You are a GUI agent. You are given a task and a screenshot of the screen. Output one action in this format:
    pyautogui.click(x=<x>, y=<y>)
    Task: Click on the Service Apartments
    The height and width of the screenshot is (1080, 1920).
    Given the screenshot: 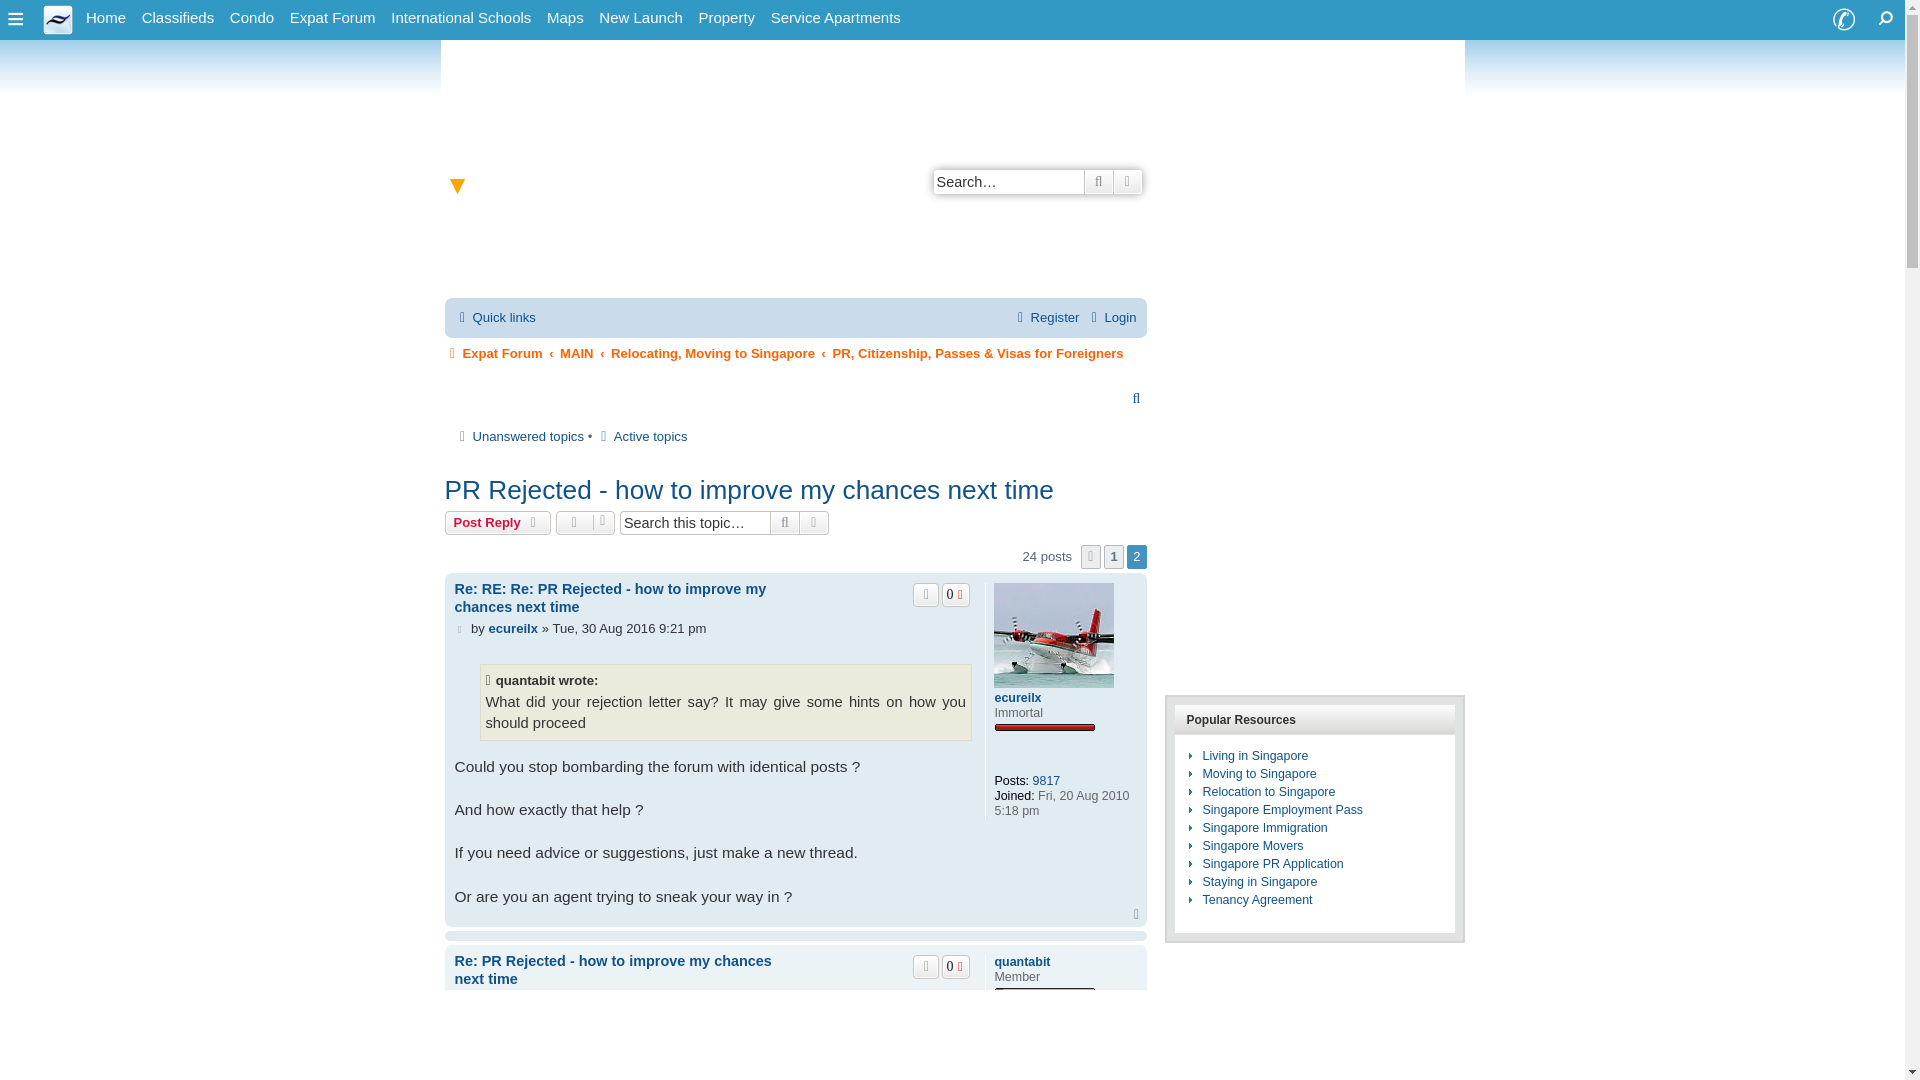 What is the action you would take?
    pyautogui.click(x=835, y=18)
    